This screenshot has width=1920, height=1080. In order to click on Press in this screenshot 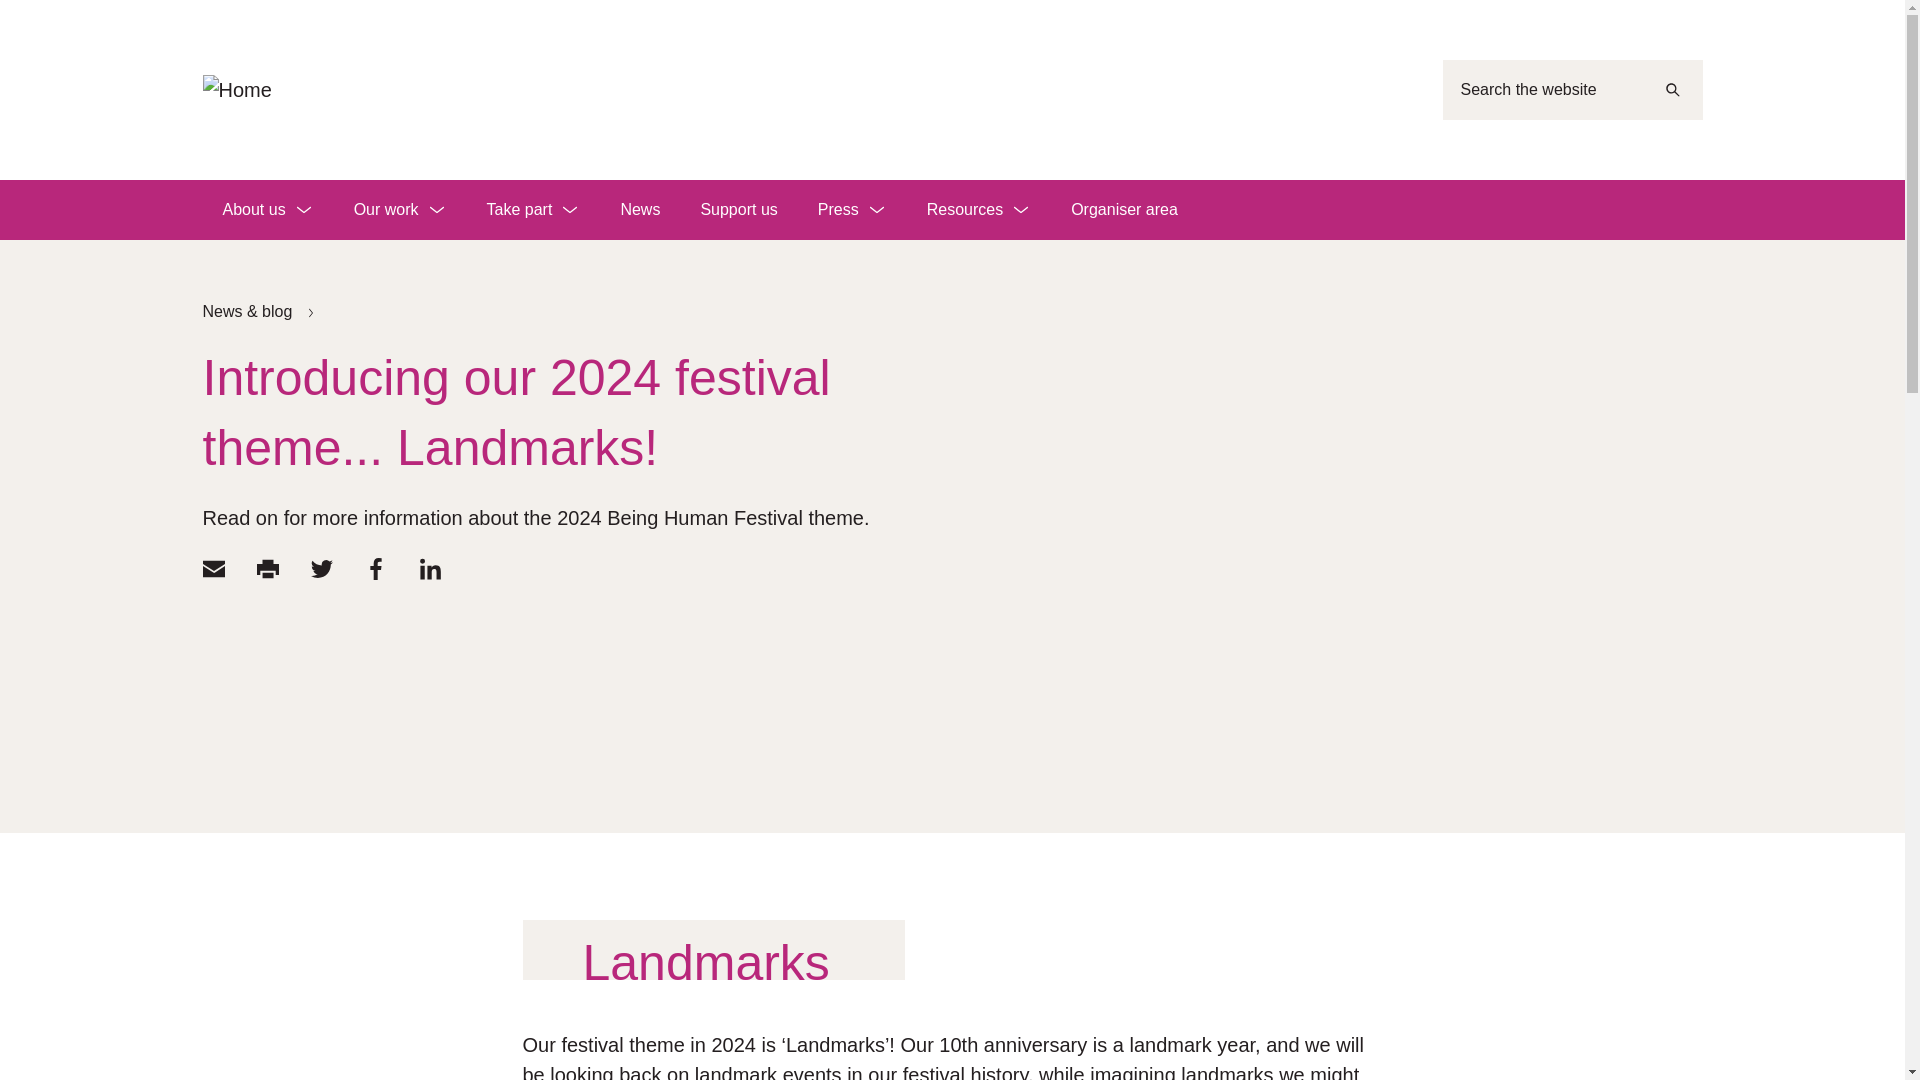, I will do `click(852, 210)`.